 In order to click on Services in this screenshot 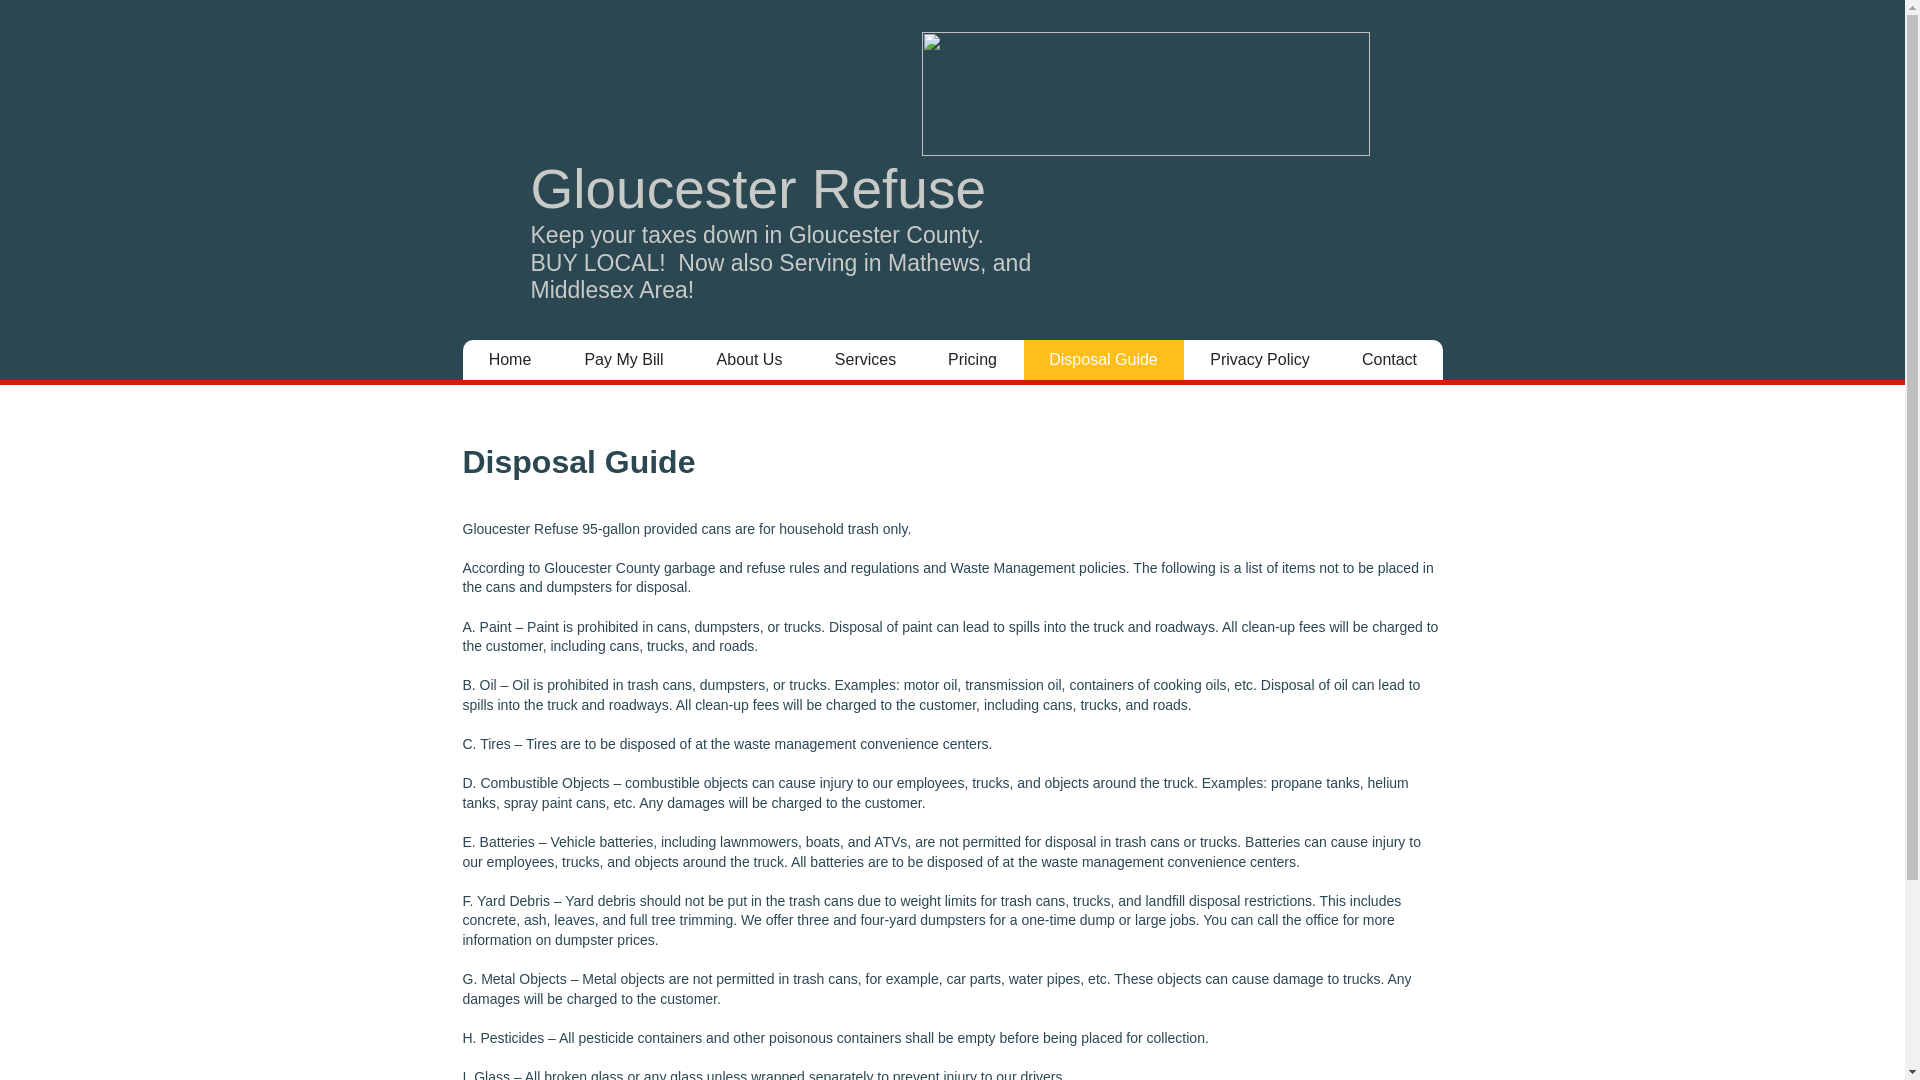, I will do `click(864, 360)`.